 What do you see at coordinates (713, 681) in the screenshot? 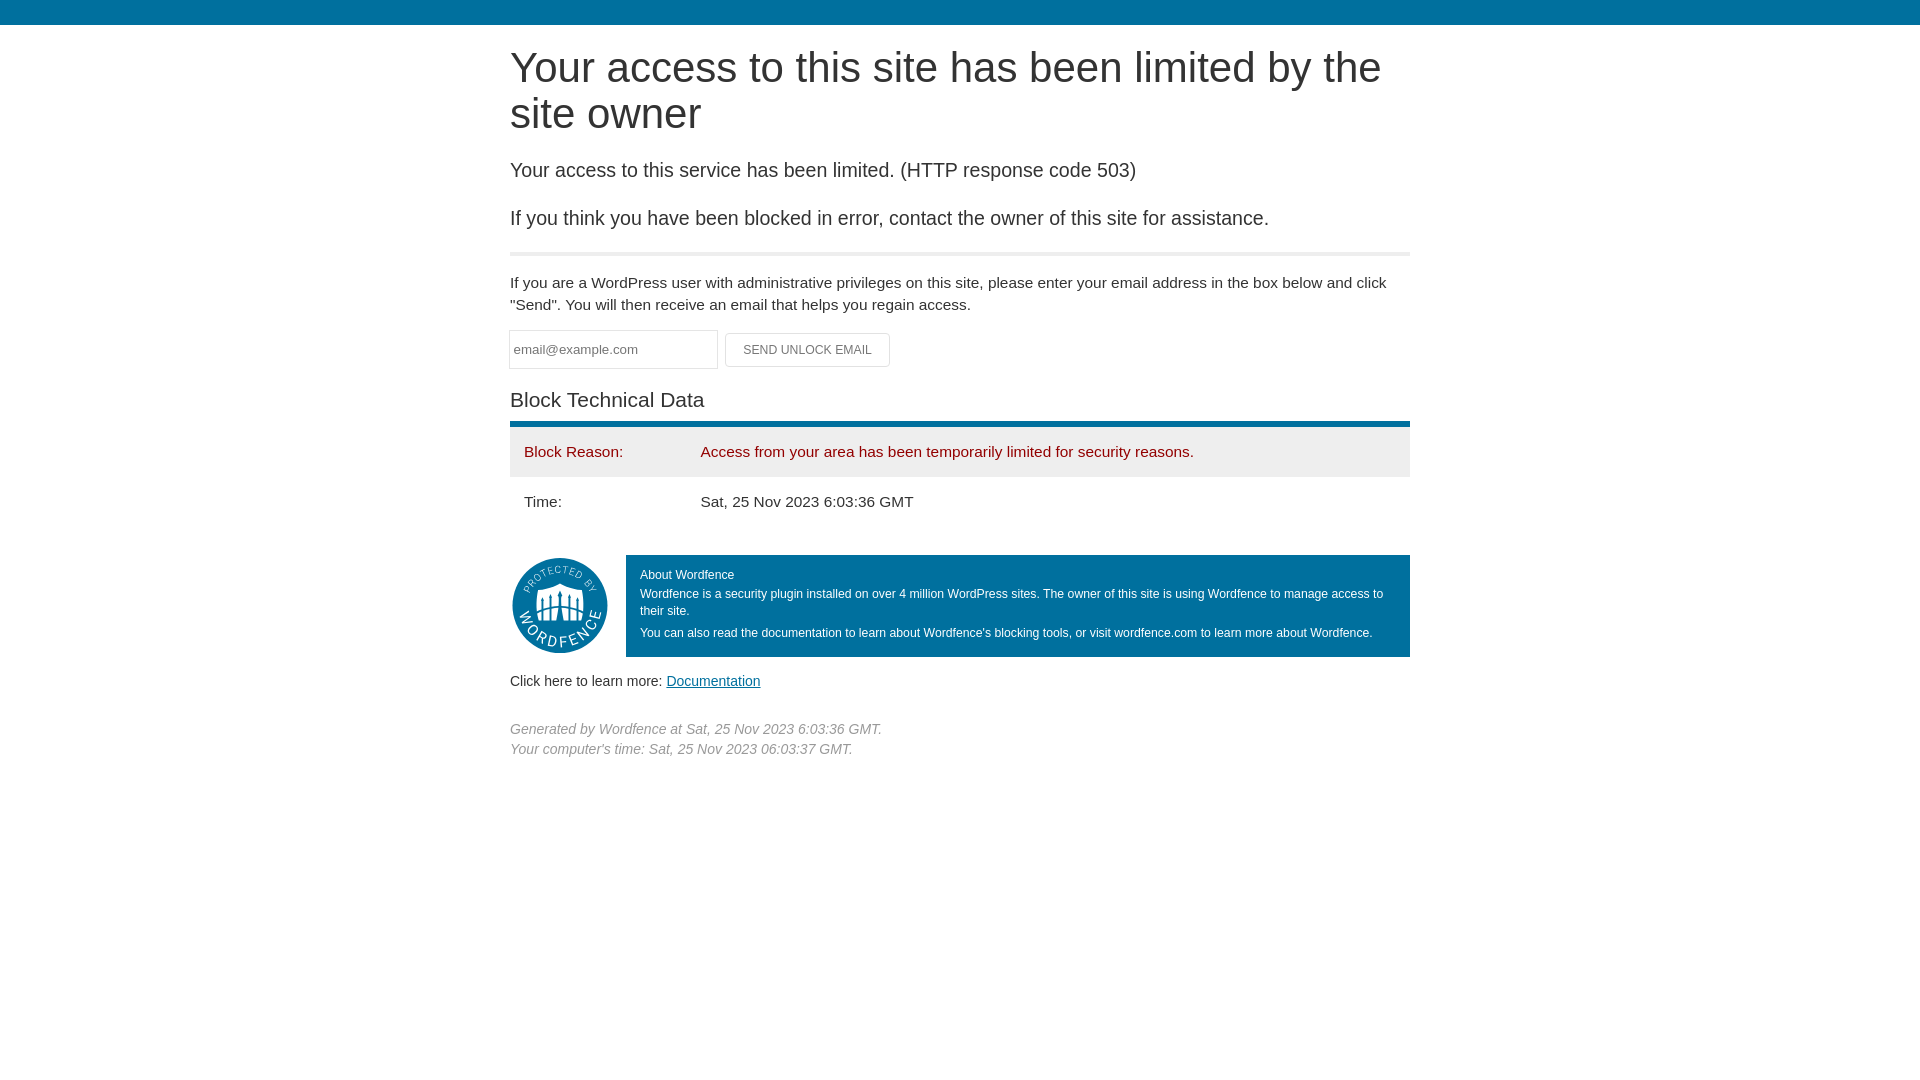
I see `Documentation` at bounding box center [713, 681].